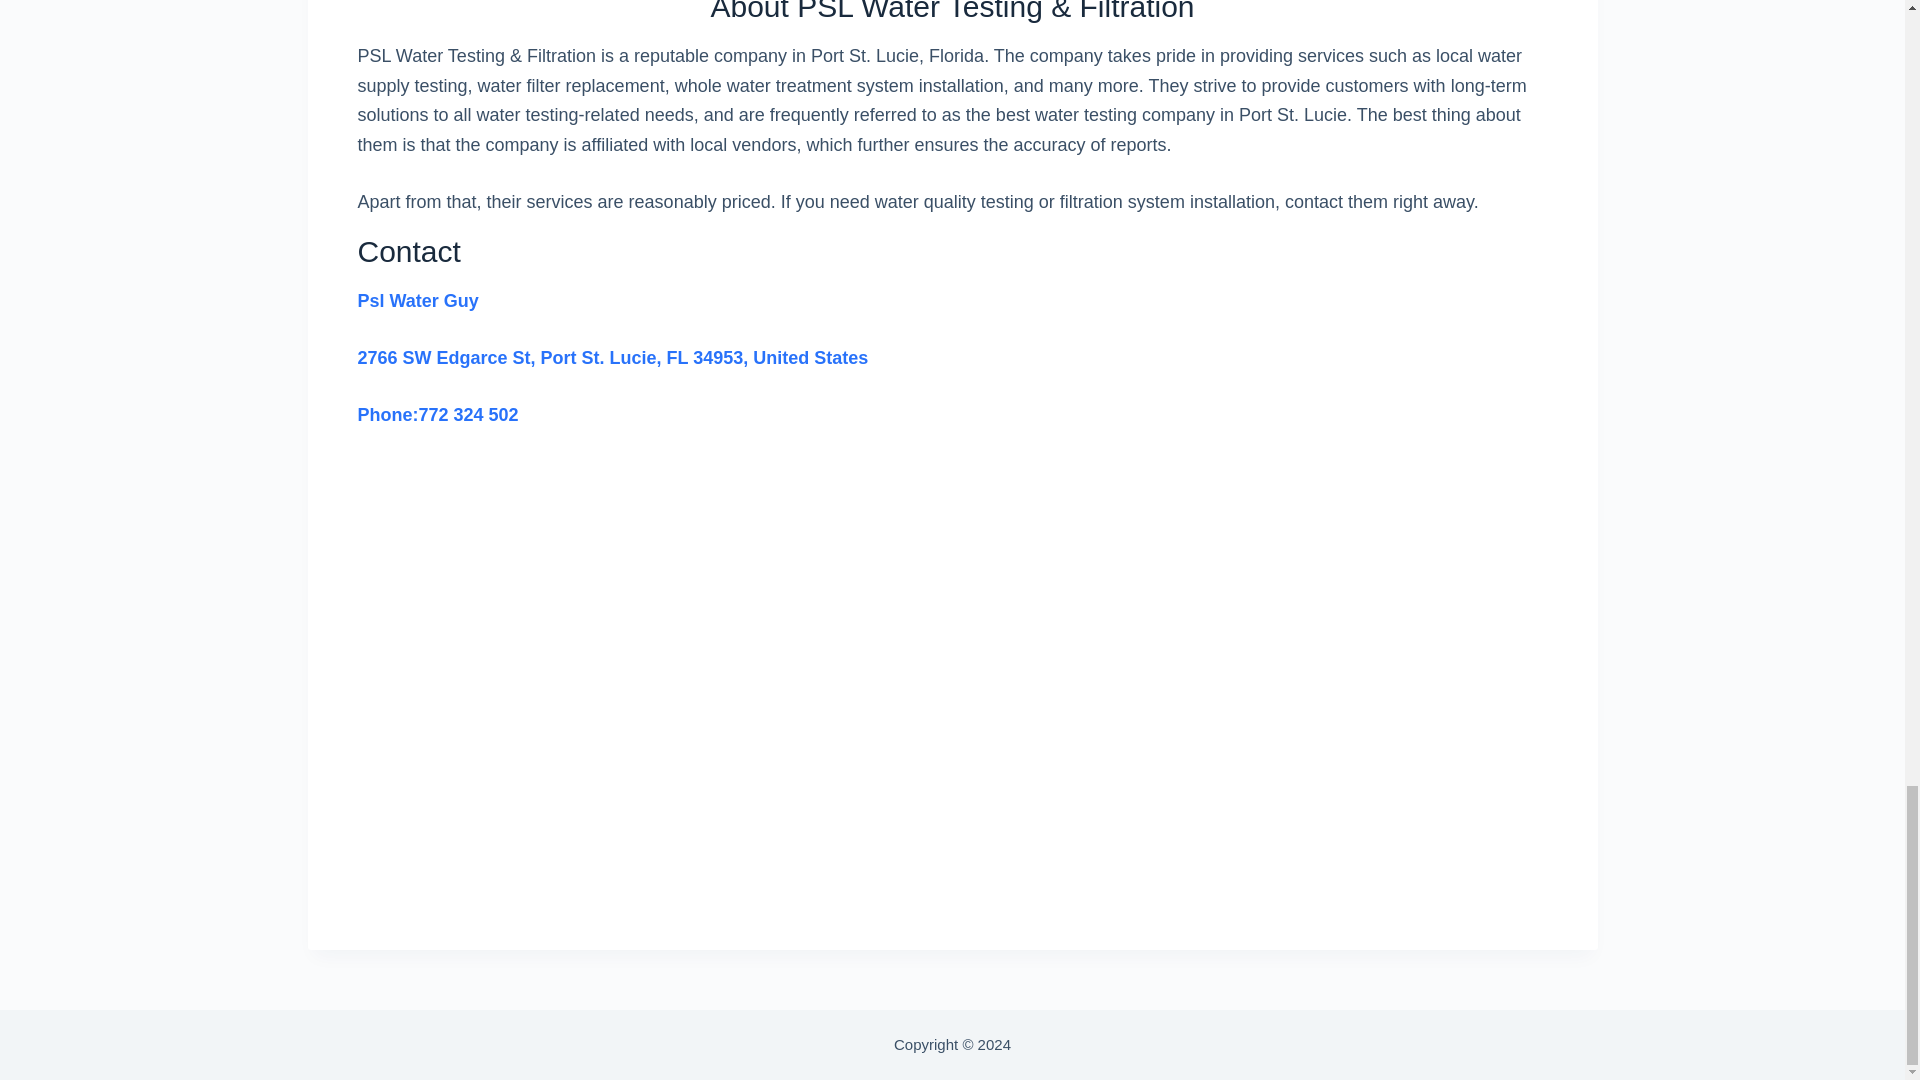 The width and height of the screenshot is (1920, 1080). What do you see at coordinates (613, 358) in the screenshot?
I see `2766 SW Edgarce St, Port St. Lucie, FL 34953, United States` at bounding box center [613, 358].